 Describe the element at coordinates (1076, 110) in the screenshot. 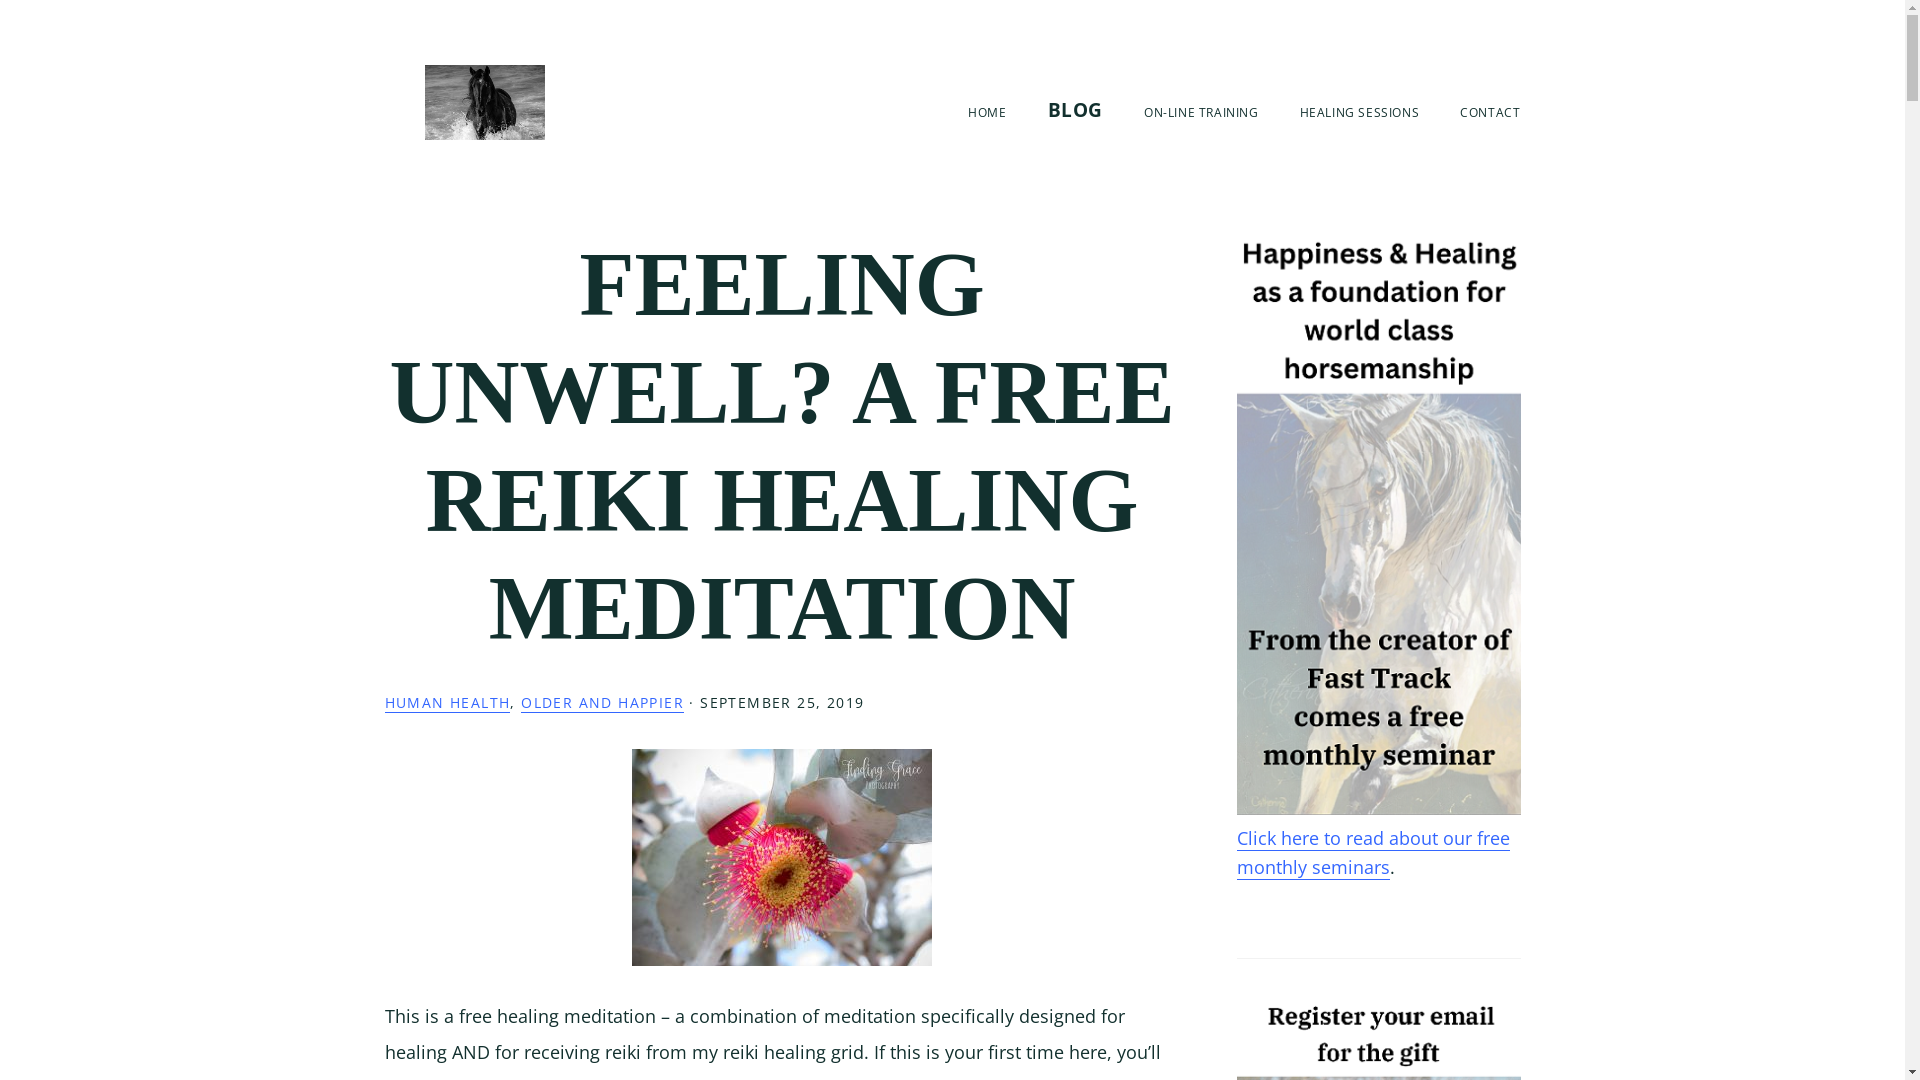

I see `BLOG` at that location.